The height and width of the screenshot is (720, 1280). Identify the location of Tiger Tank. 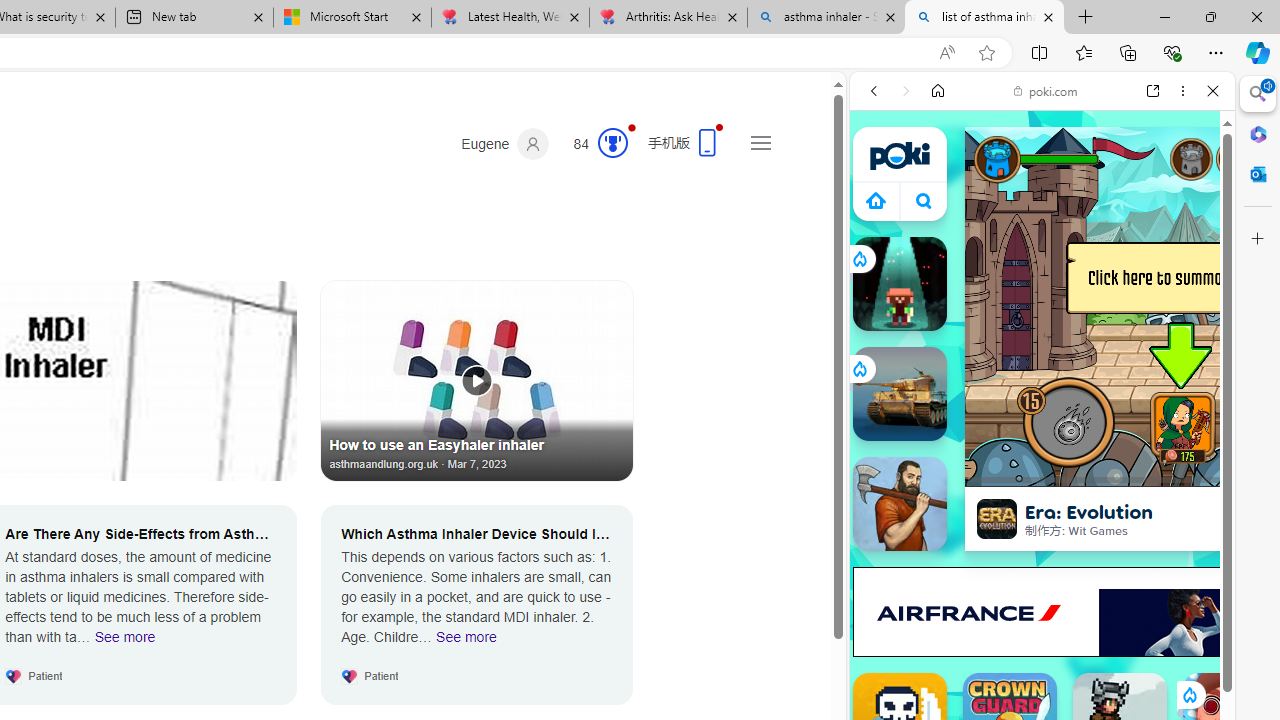
(900, 394).